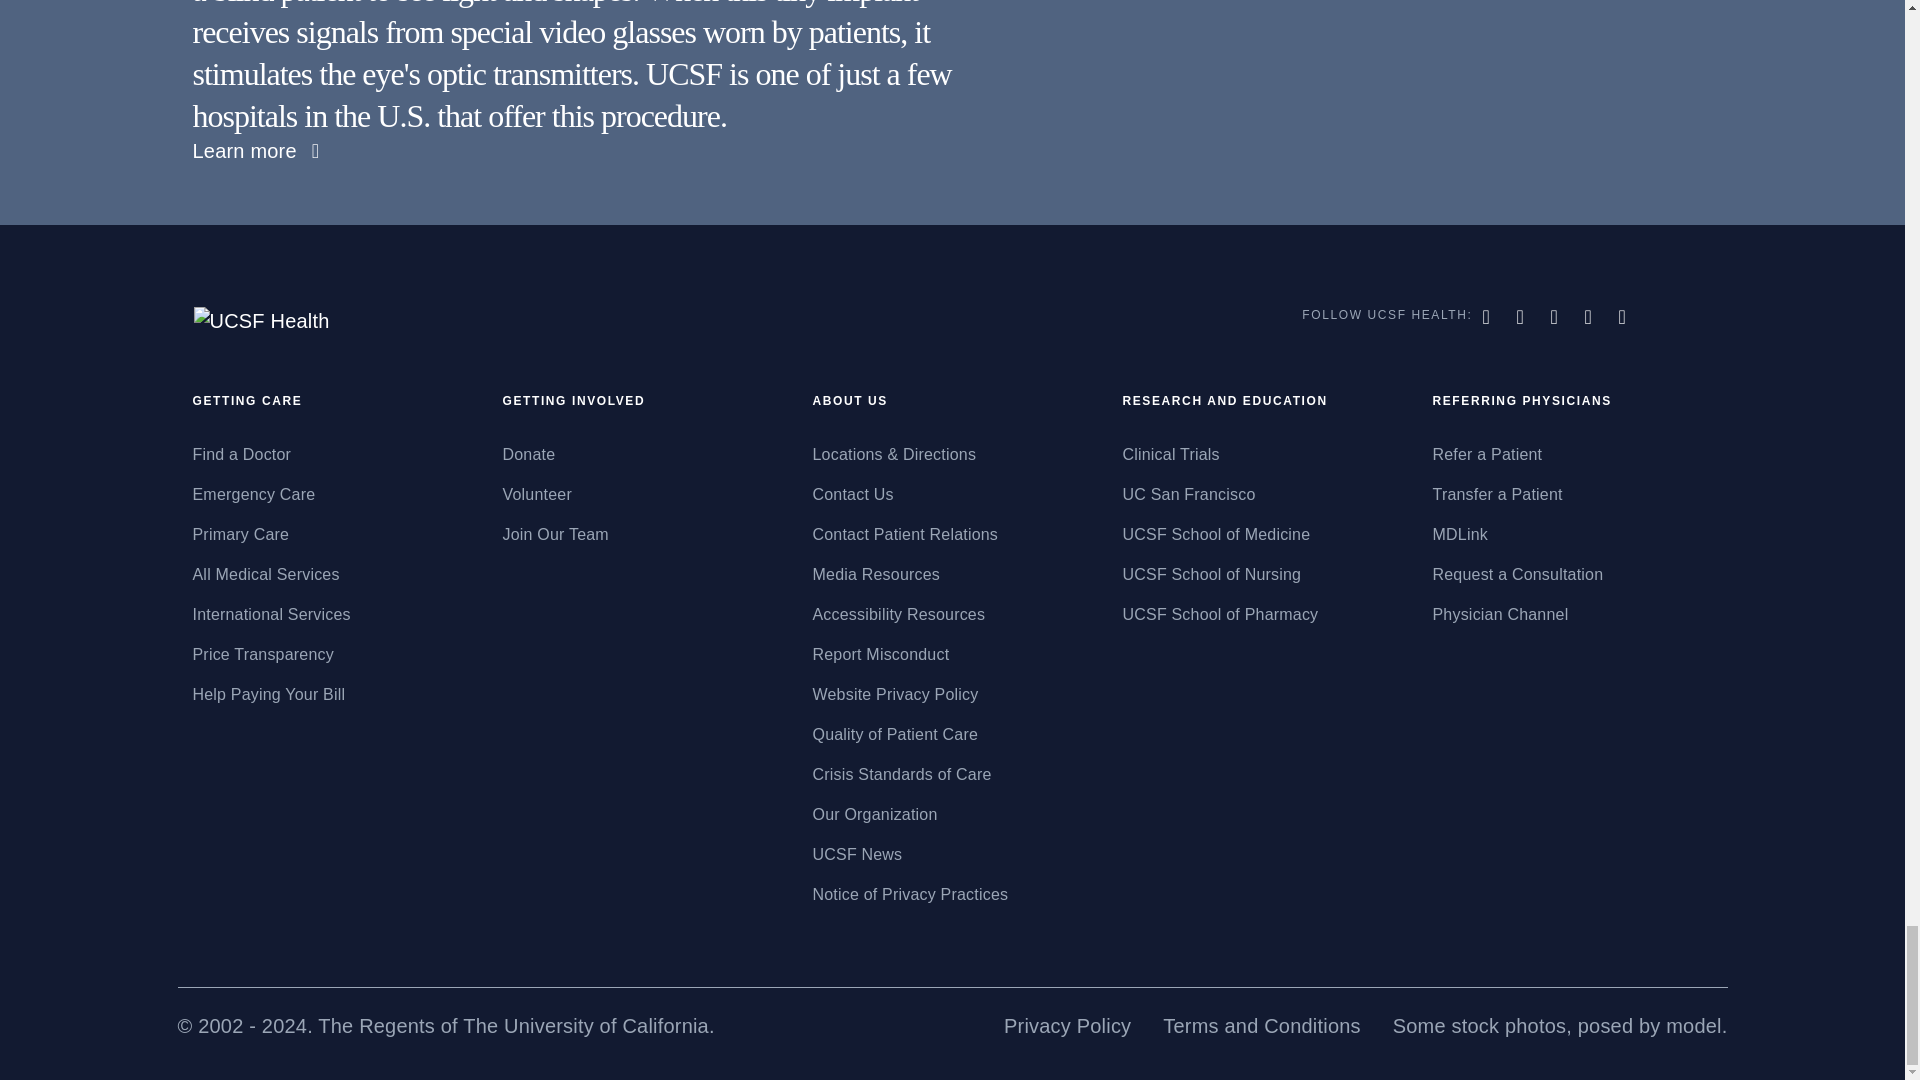 The image size is (1920, 1080). Describe the element at coordinates (1624, 316) in the screenshot. I see `Linkedin` at that location.